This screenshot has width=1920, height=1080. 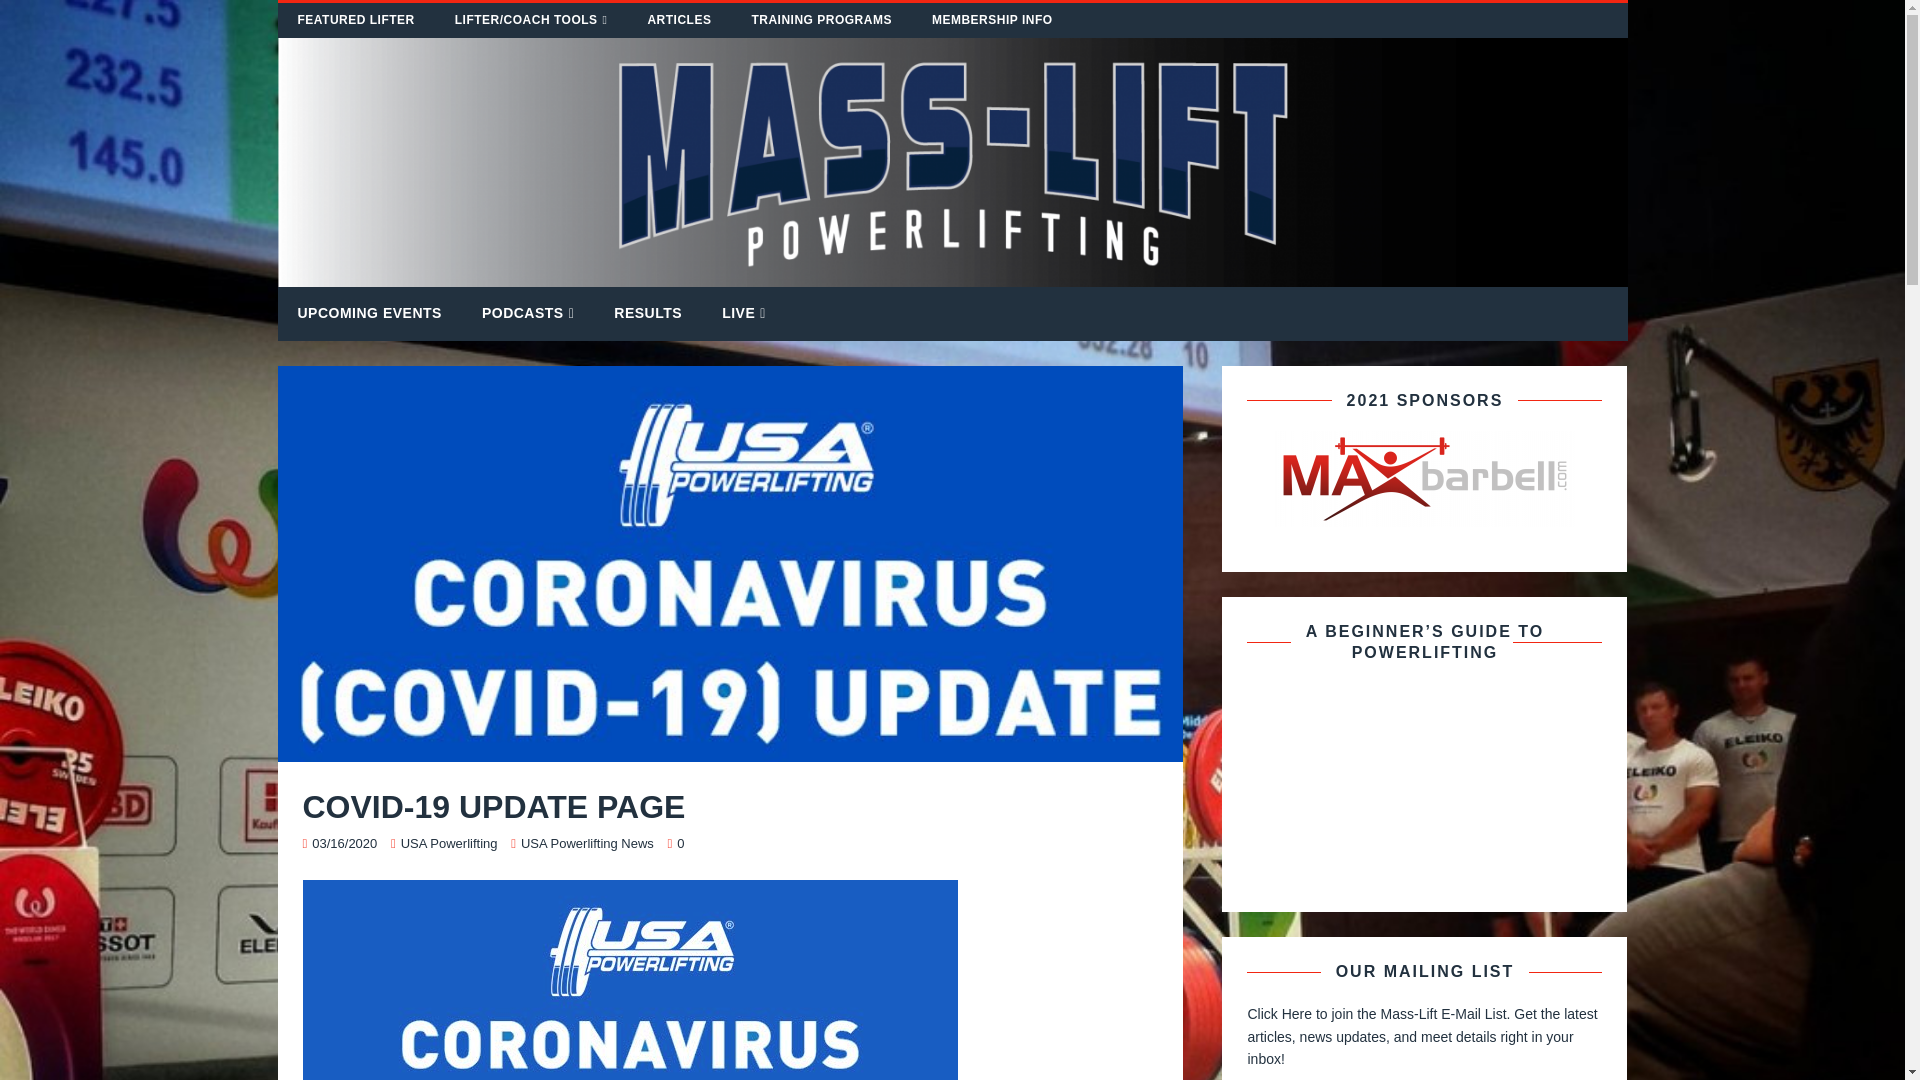 I want to click on PODCASTS, so click(x=528, y=314).